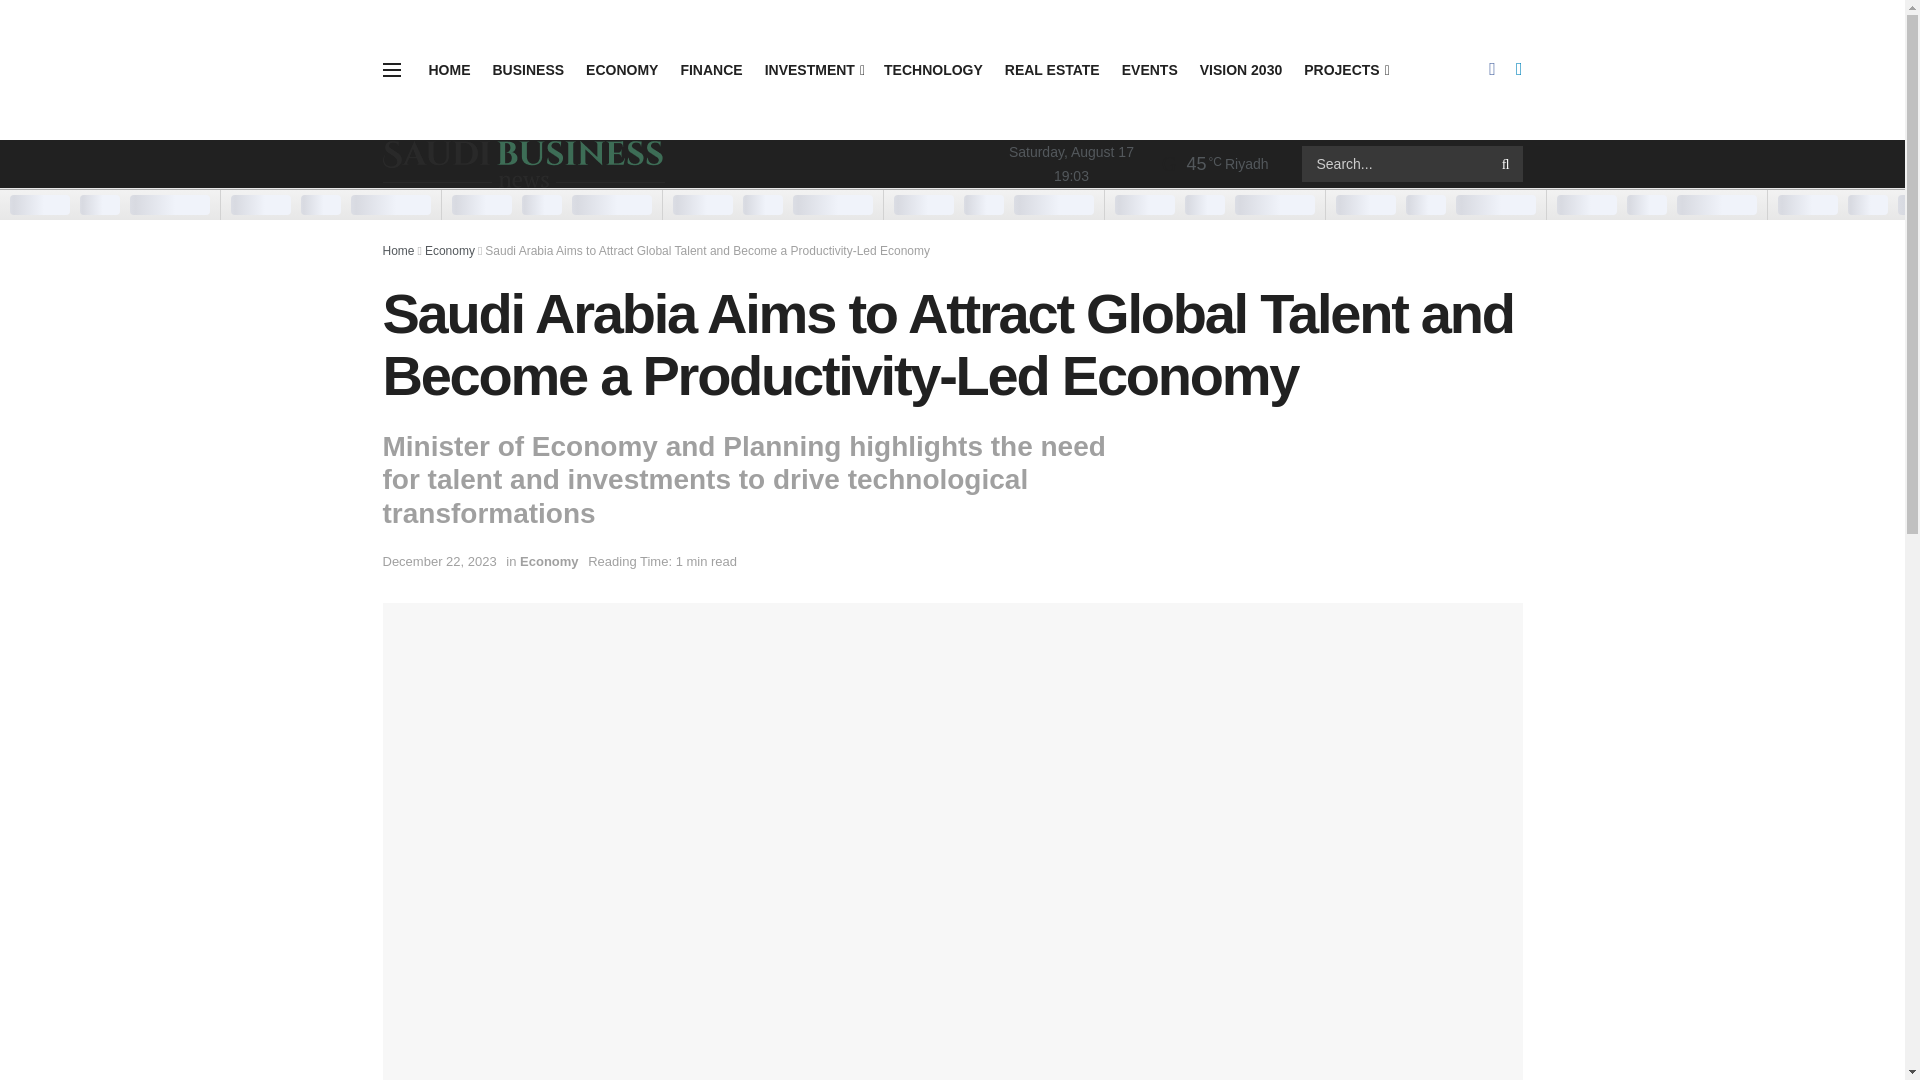 The width and height of the screenshot is (1920, 1080). I want to click on PROJECTS, so click(1344, 70).